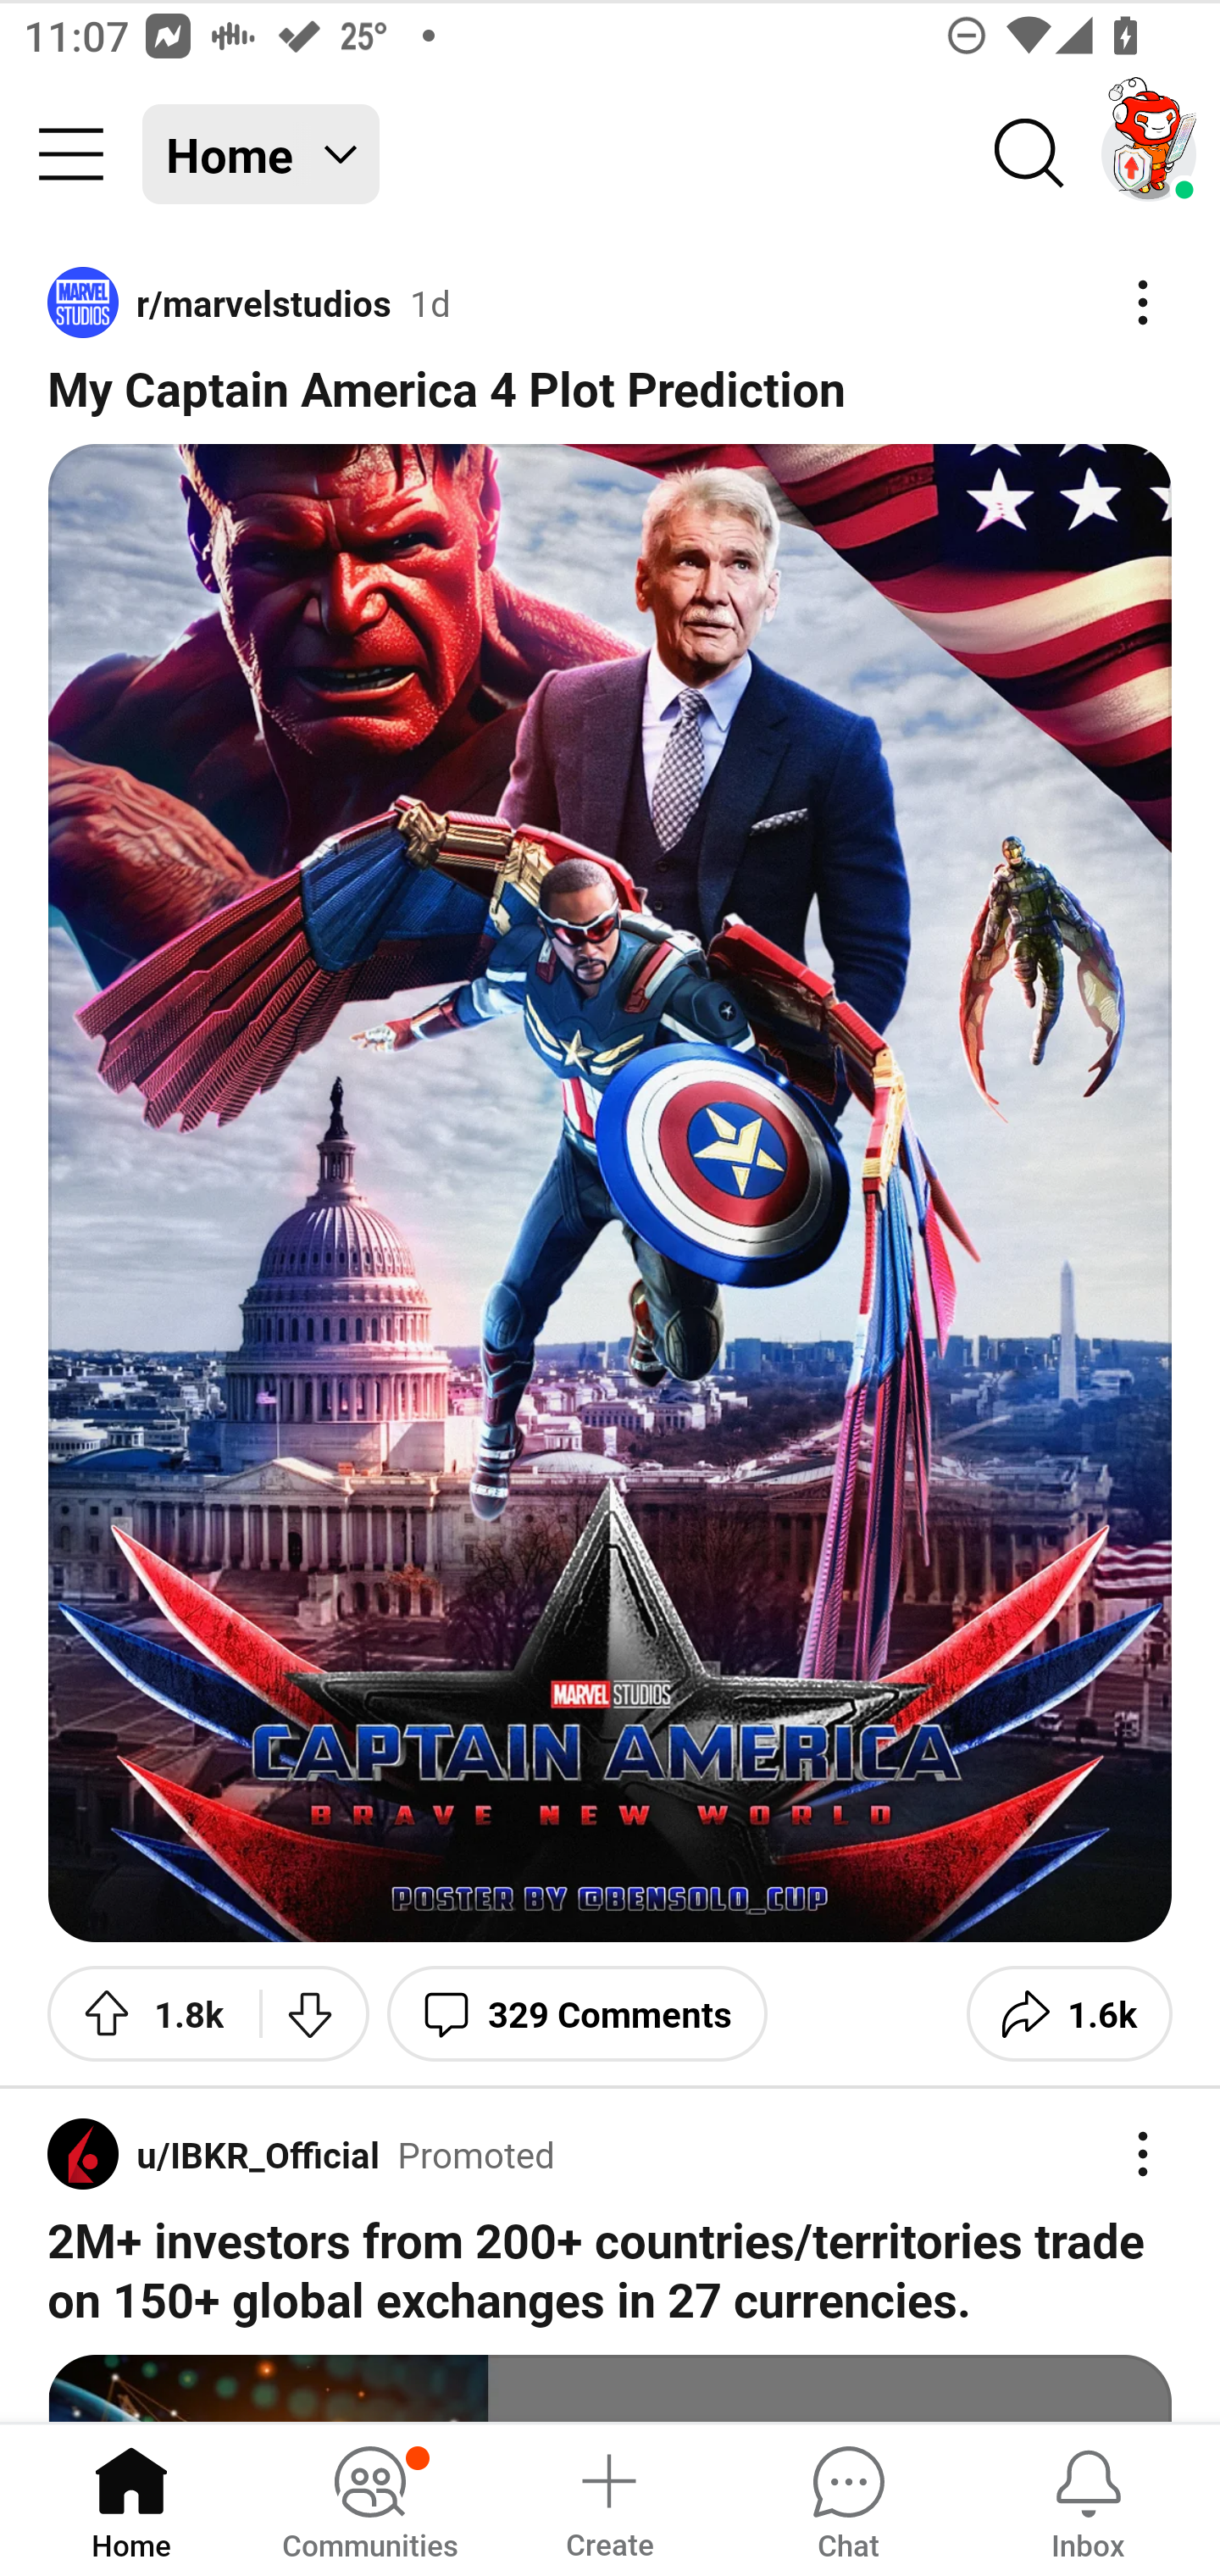  Describe the element at coordinates (131, 2498) in the screenshot. I see `Home` at that location.